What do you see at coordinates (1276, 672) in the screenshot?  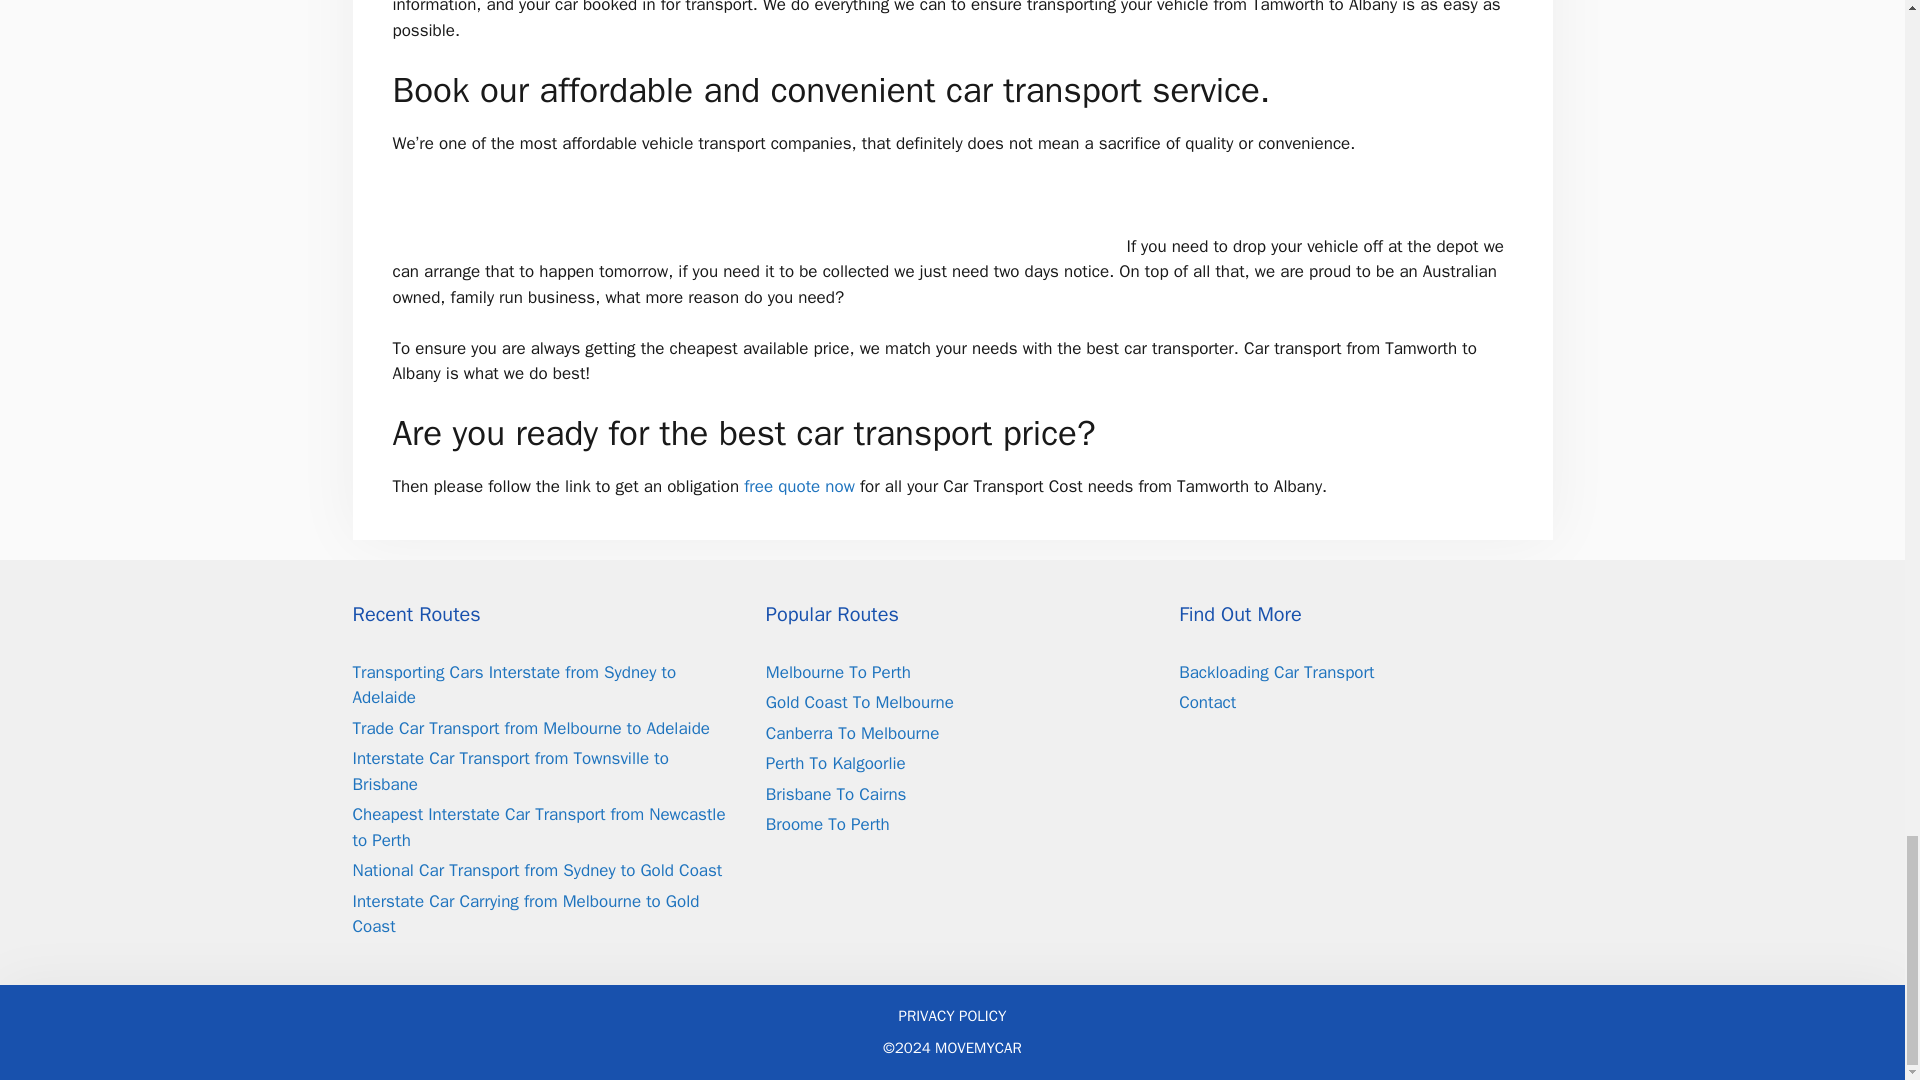 I see `Backloading Car Transport` at bounding box center [1276, 672].